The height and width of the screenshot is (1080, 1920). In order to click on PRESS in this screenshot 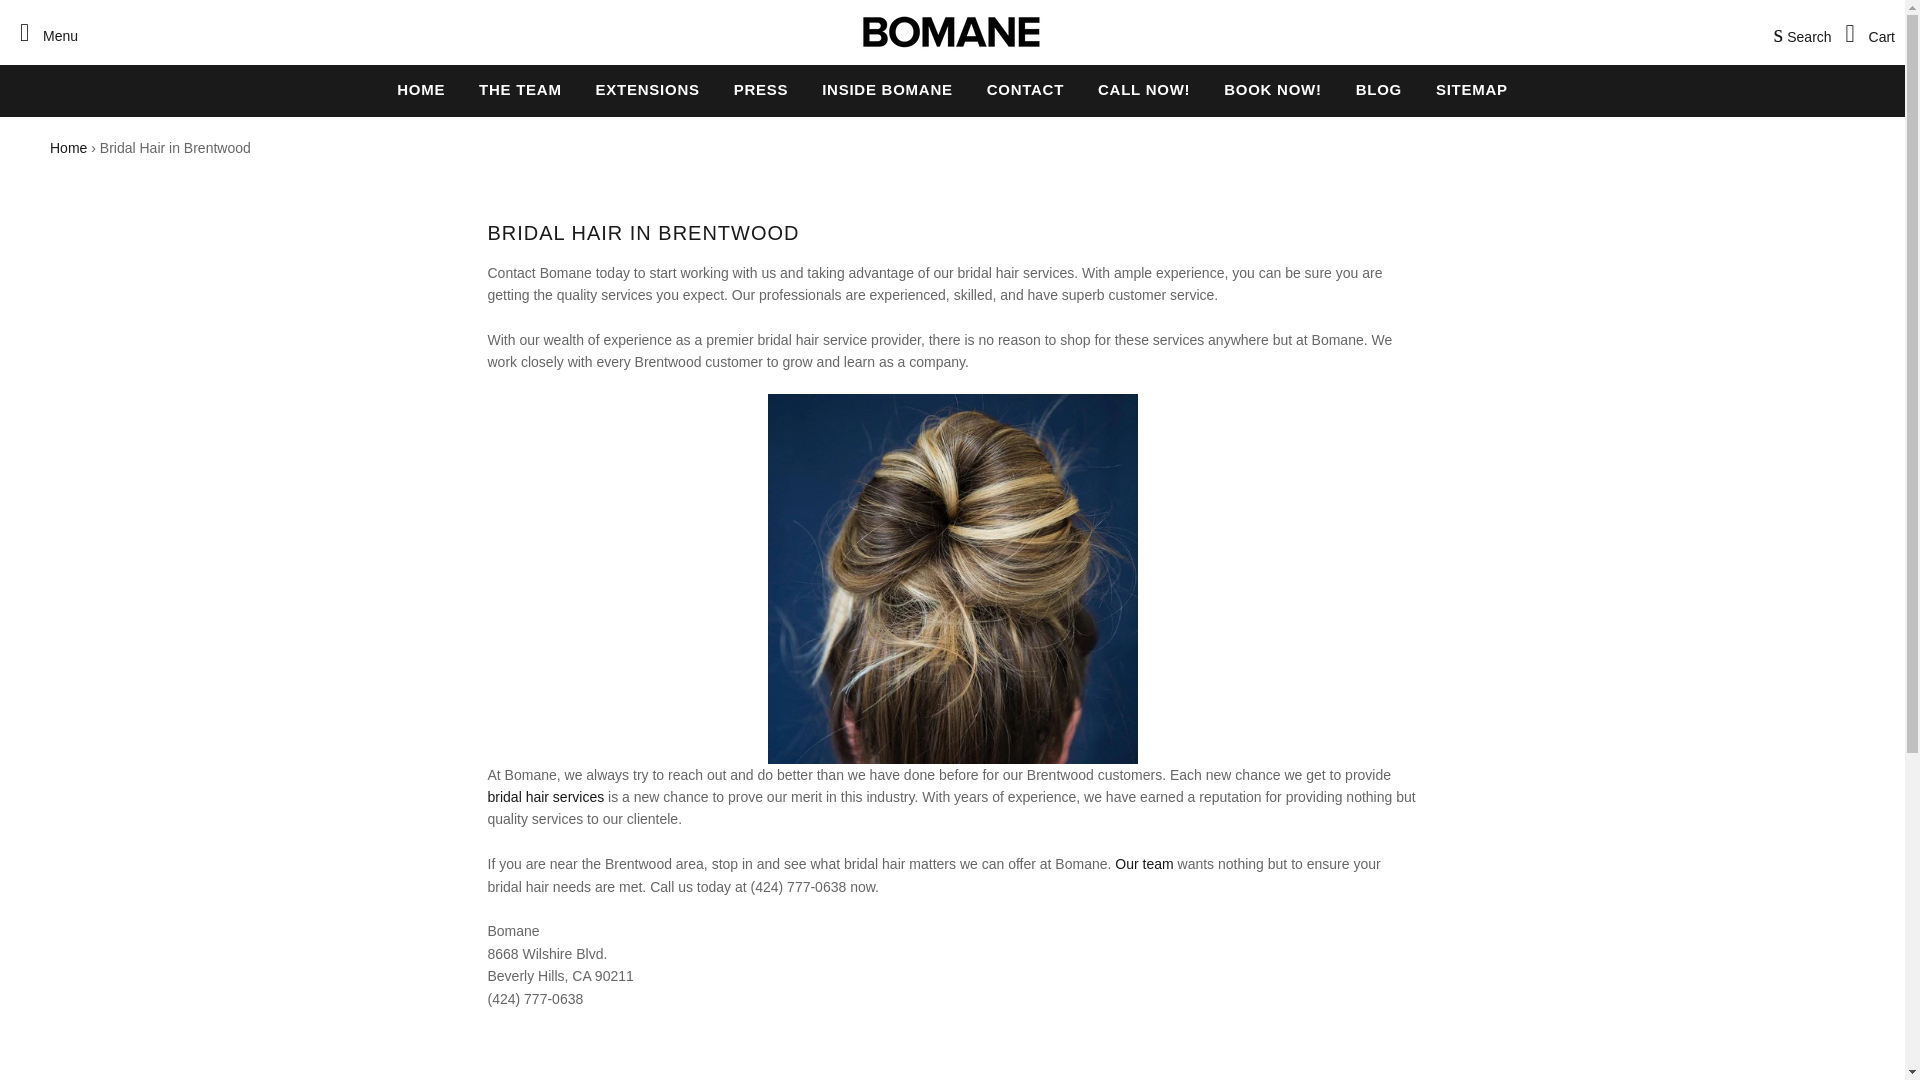, I will do `click(761, 89)`.